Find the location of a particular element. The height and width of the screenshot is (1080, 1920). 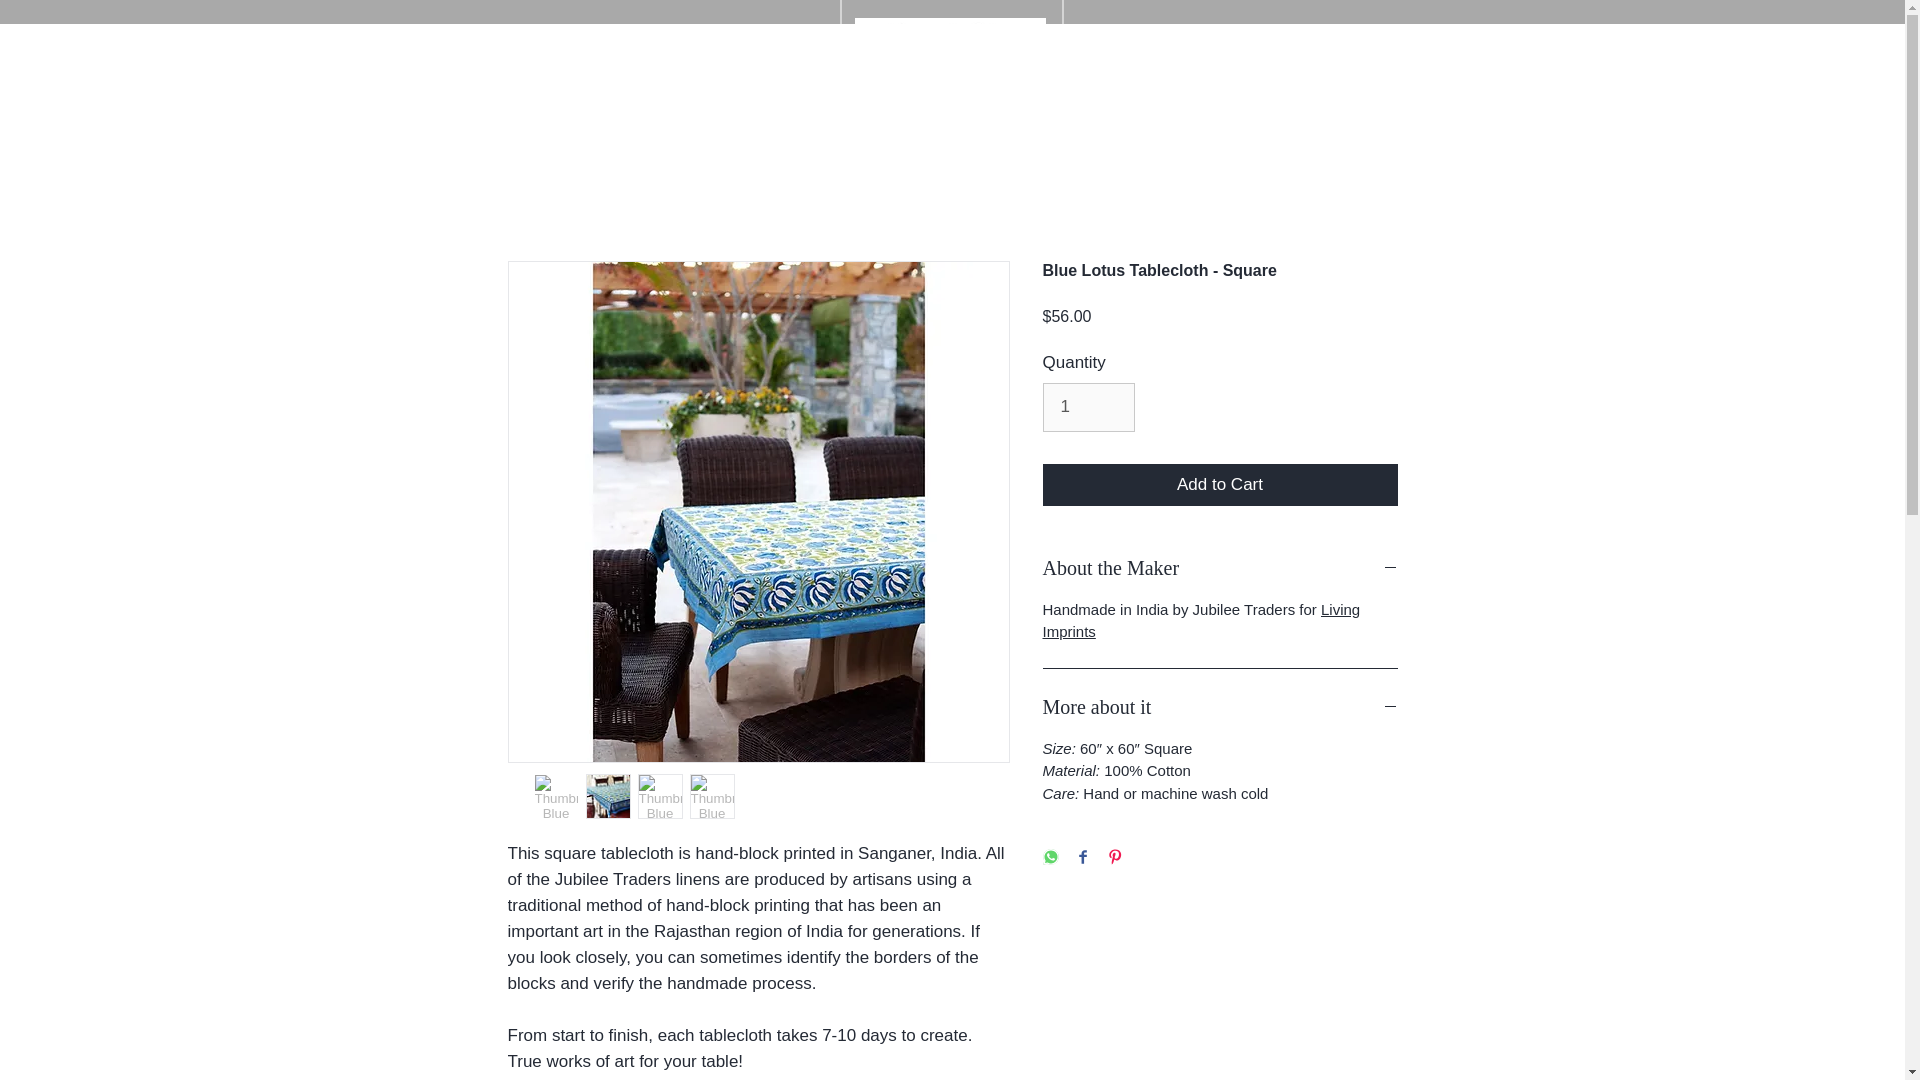

Gift Card is located at coordinates (792, 44).